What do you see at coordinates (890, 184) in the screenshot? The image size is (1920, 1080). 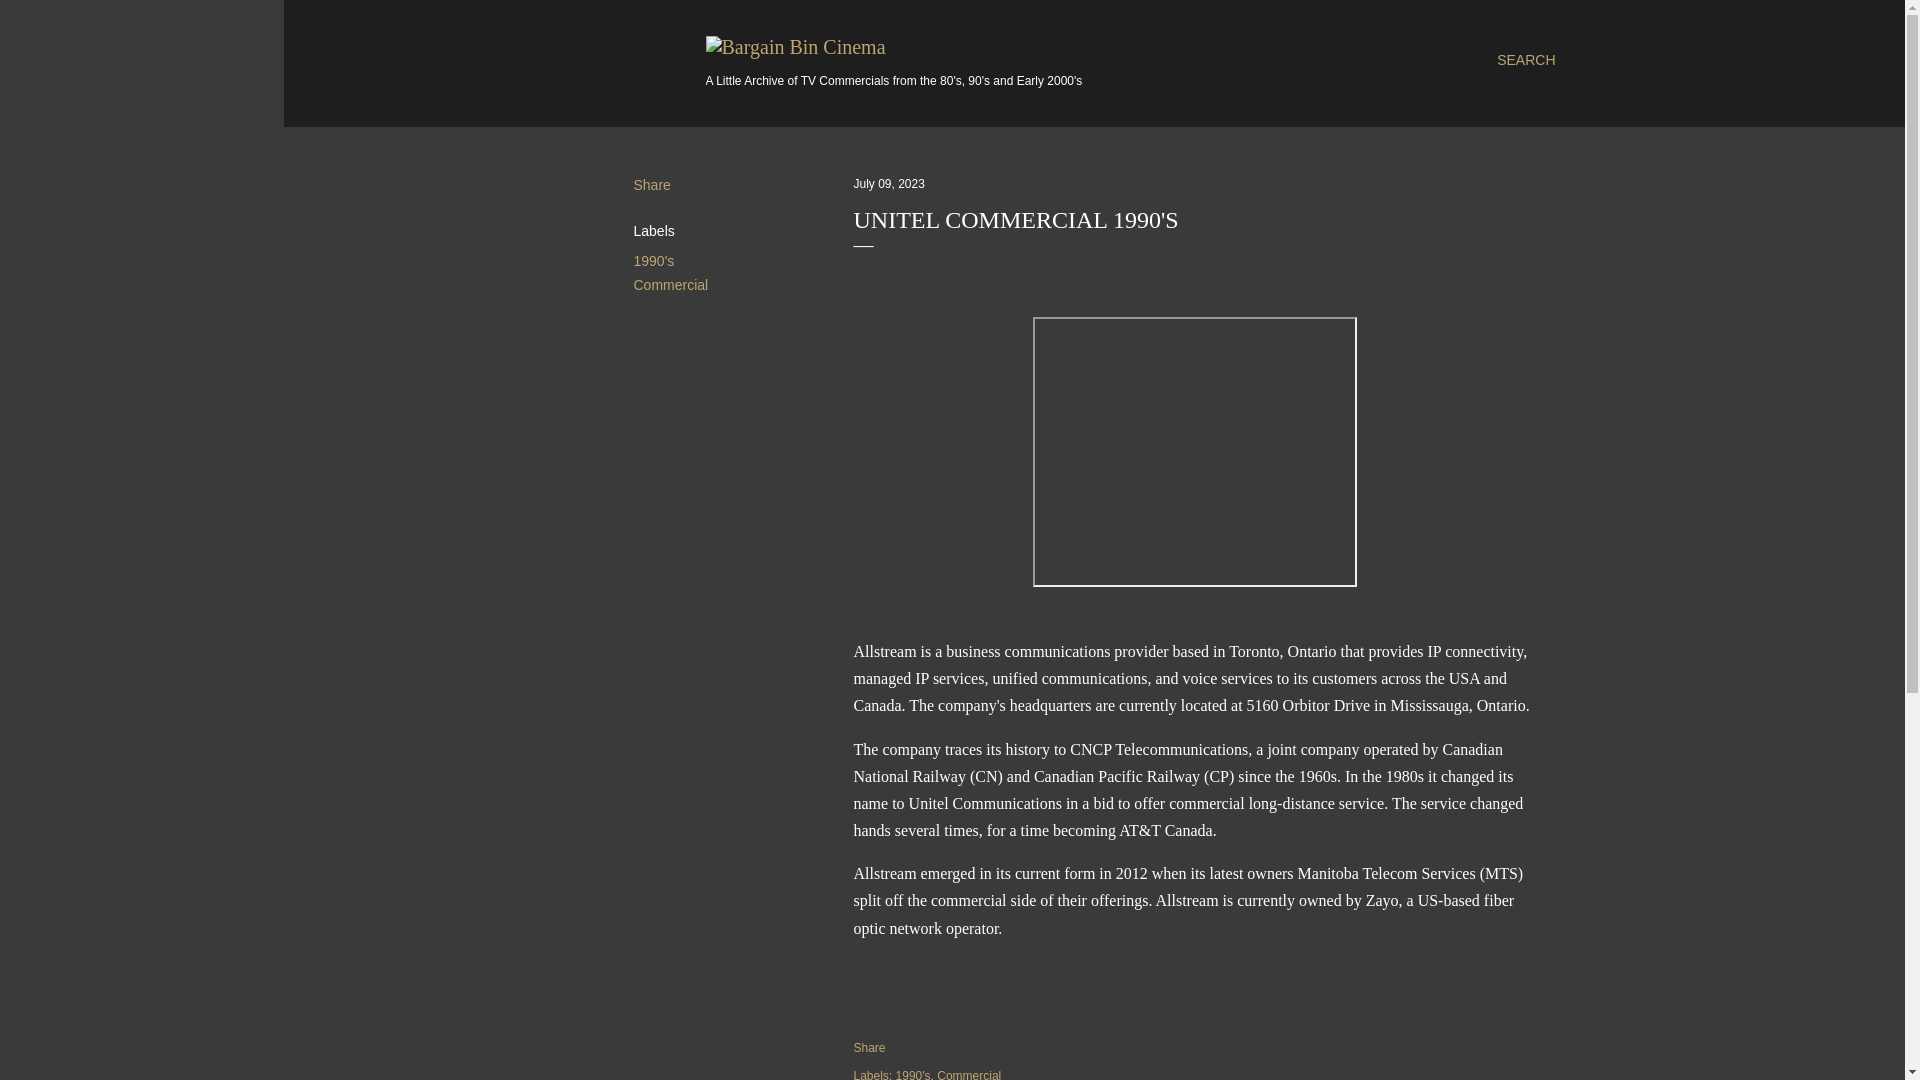 I see `permanent link` at bounding box center [890, 184].